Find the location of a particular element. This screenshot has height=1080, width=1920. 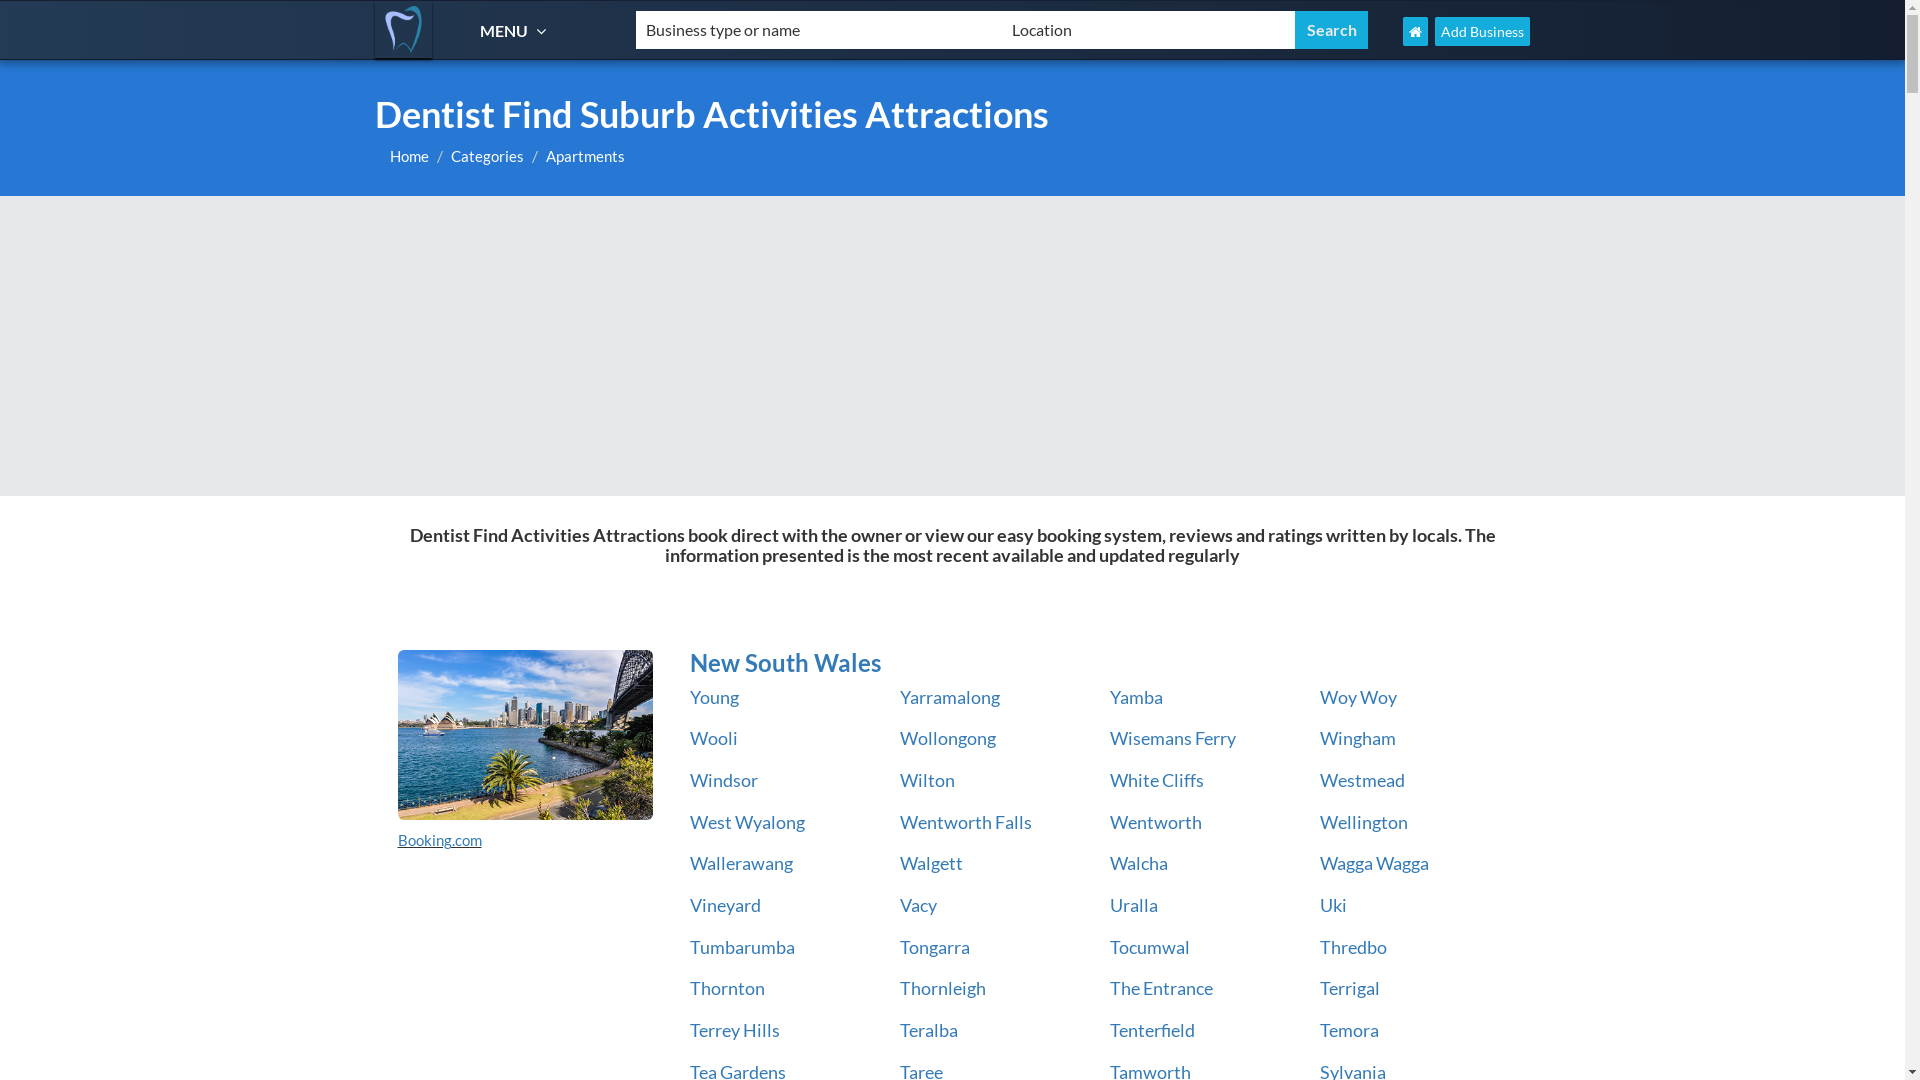

Tenterfield is located at coordinates (1152, 1030).